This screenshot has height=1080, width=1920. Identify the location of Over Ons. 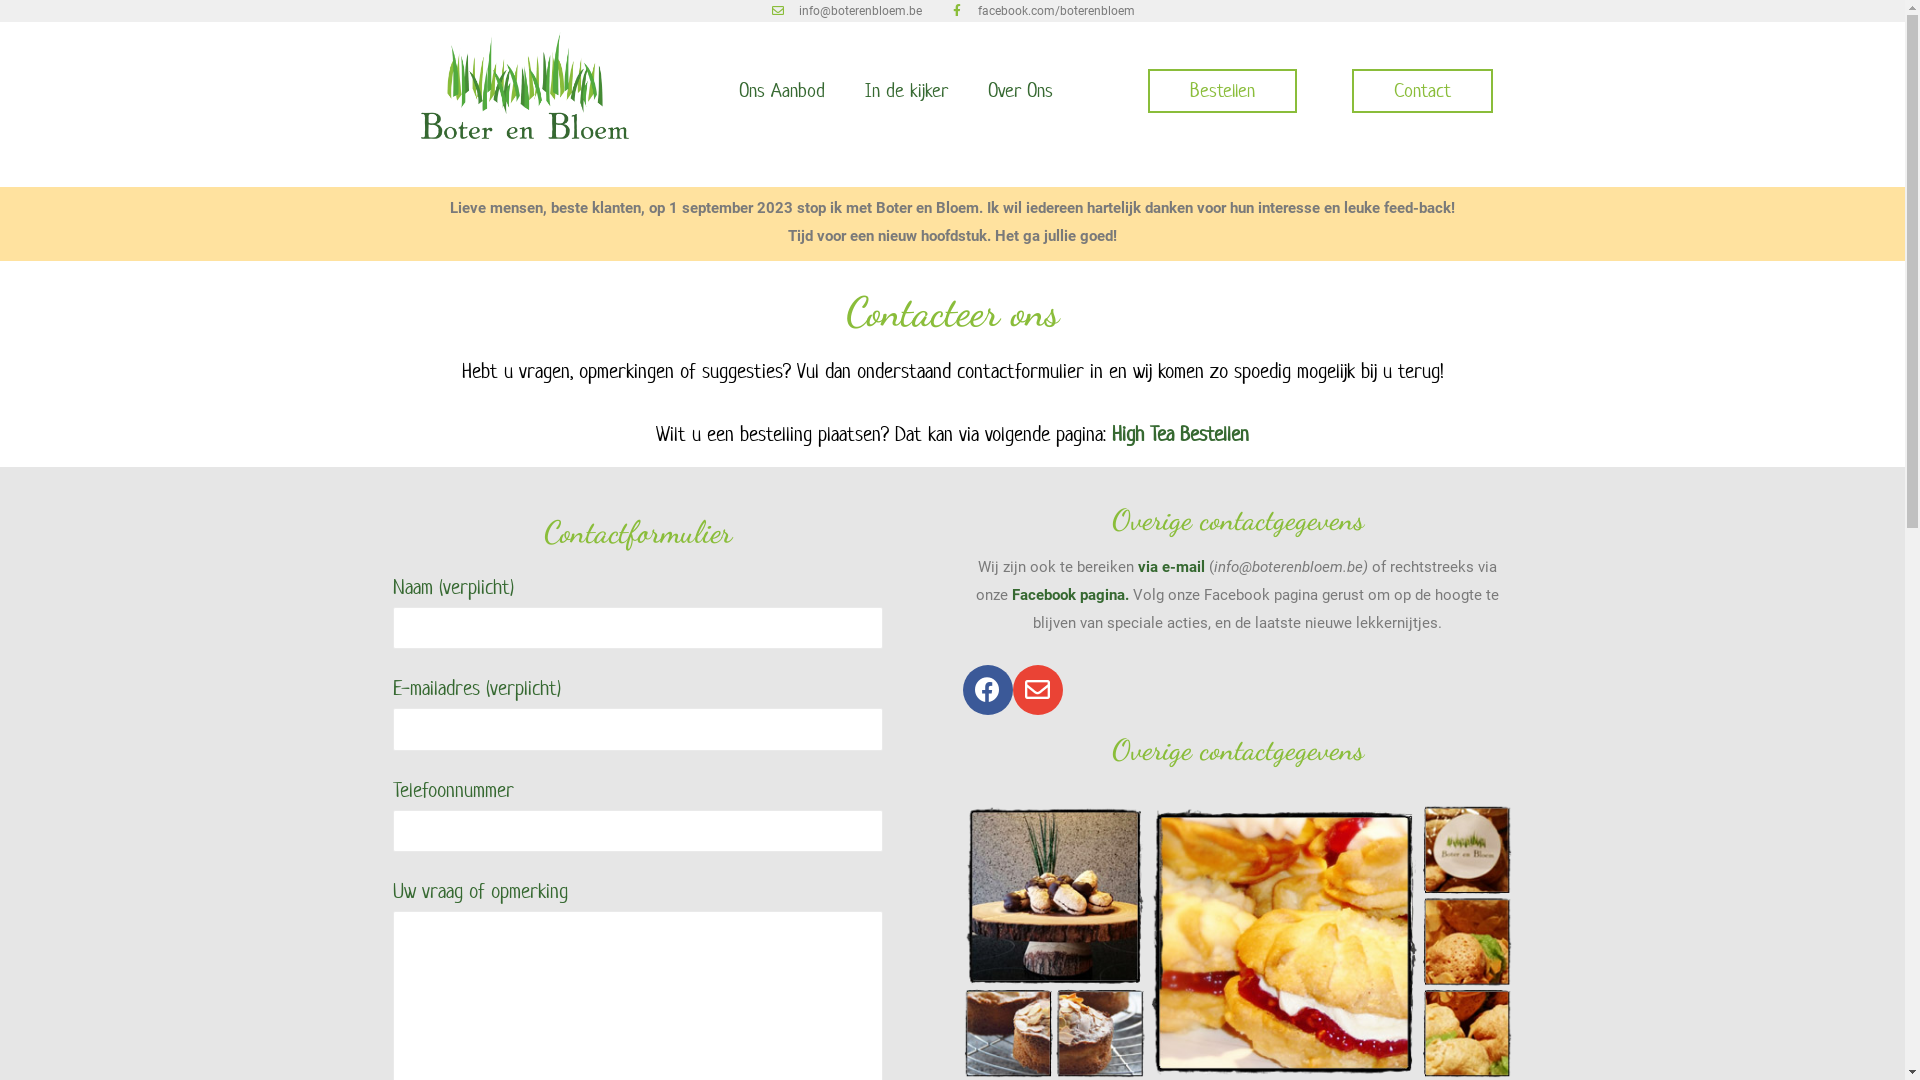
(1020, 91).